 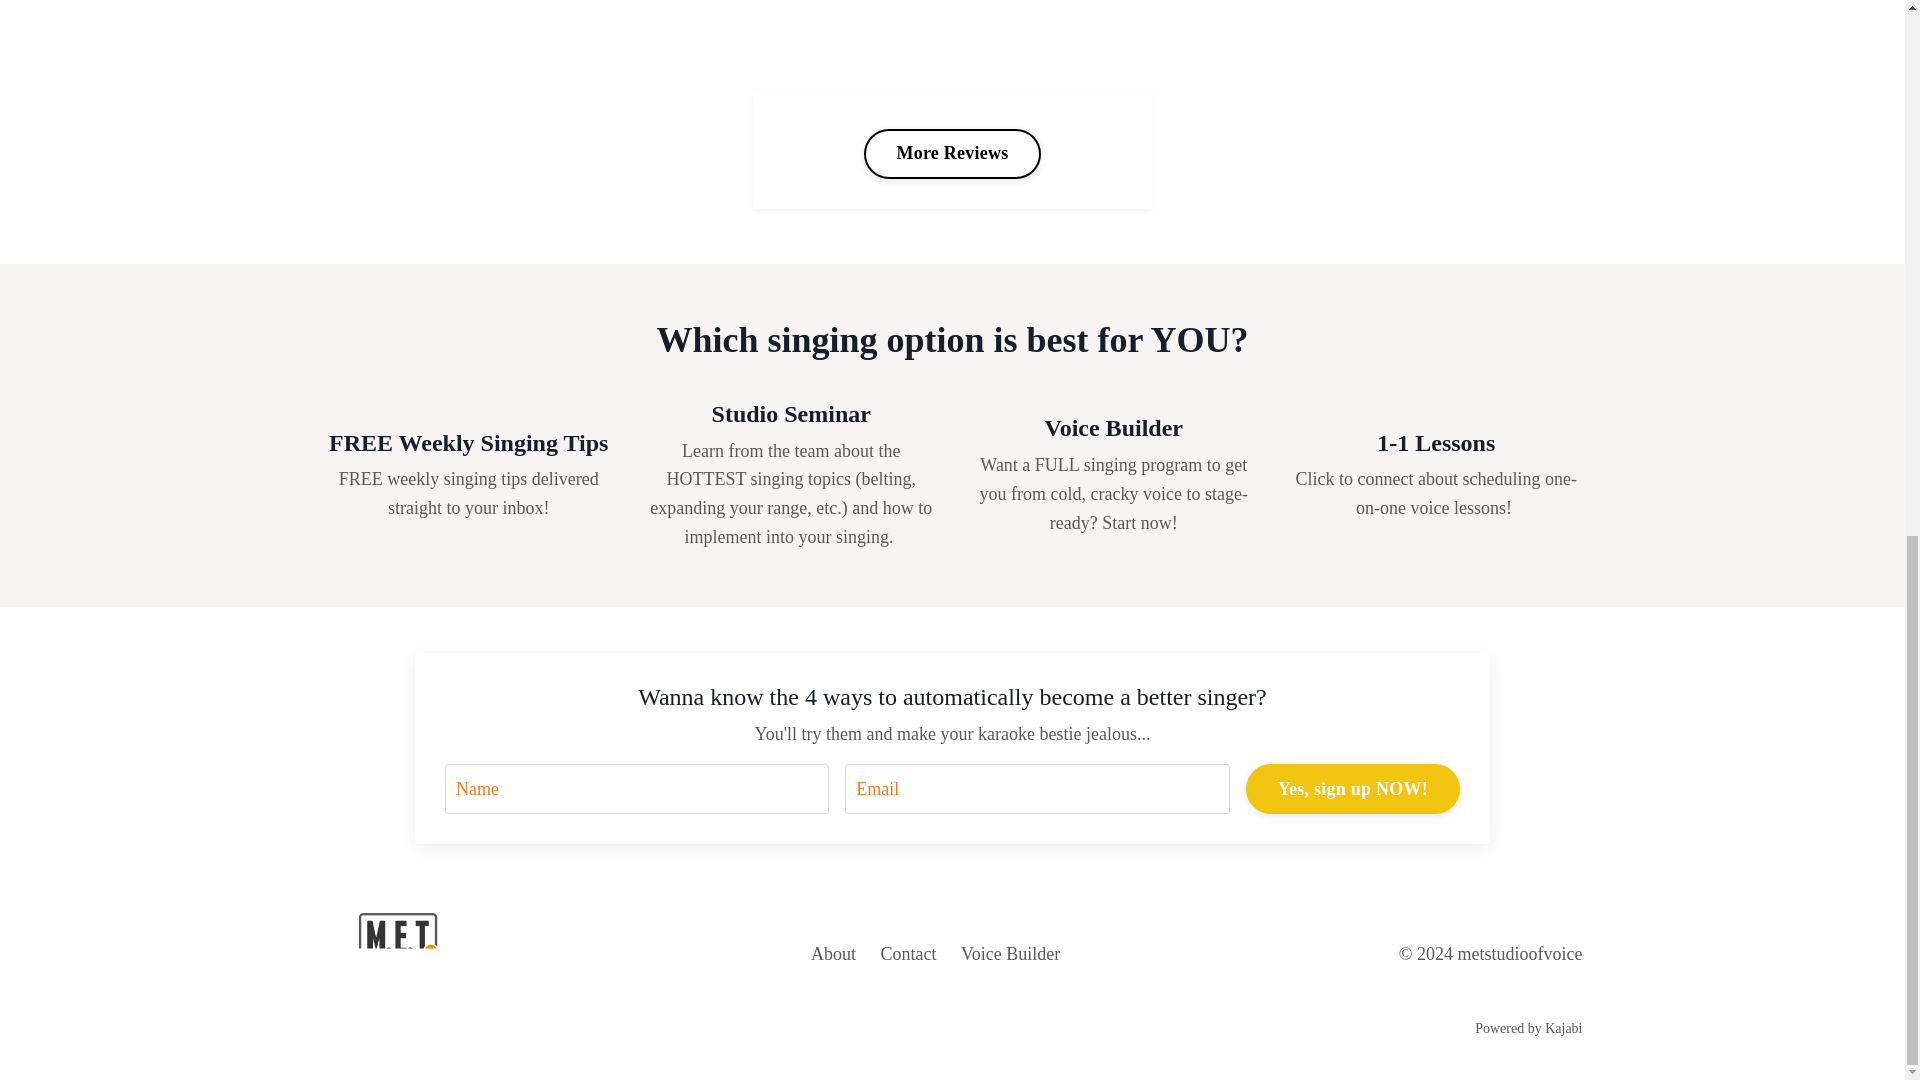 What do you see at coordinates (1436, 493) in the screenshot?
I see `Click to connect about scheduling one-on-one voice lessons! ` at bounding box center [1436, 493].